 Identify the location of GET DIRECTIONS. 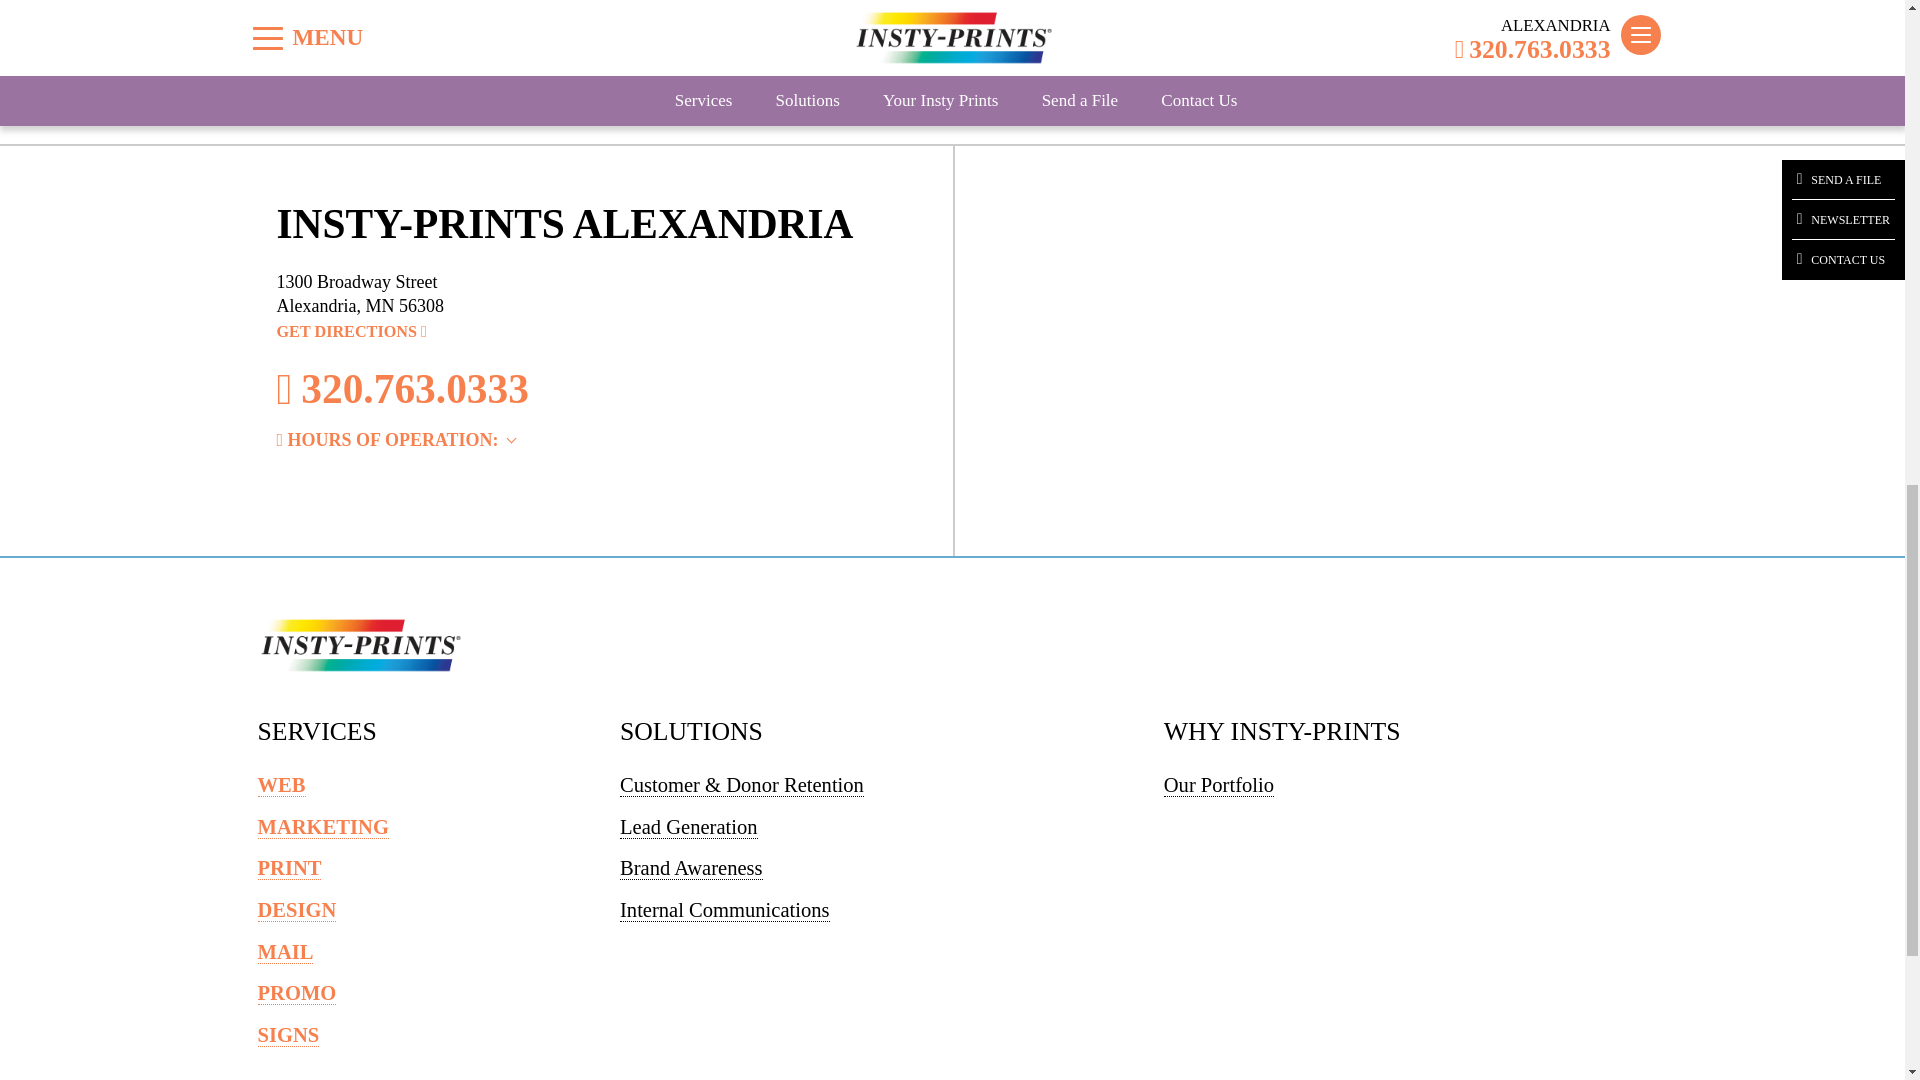
(351, 332).